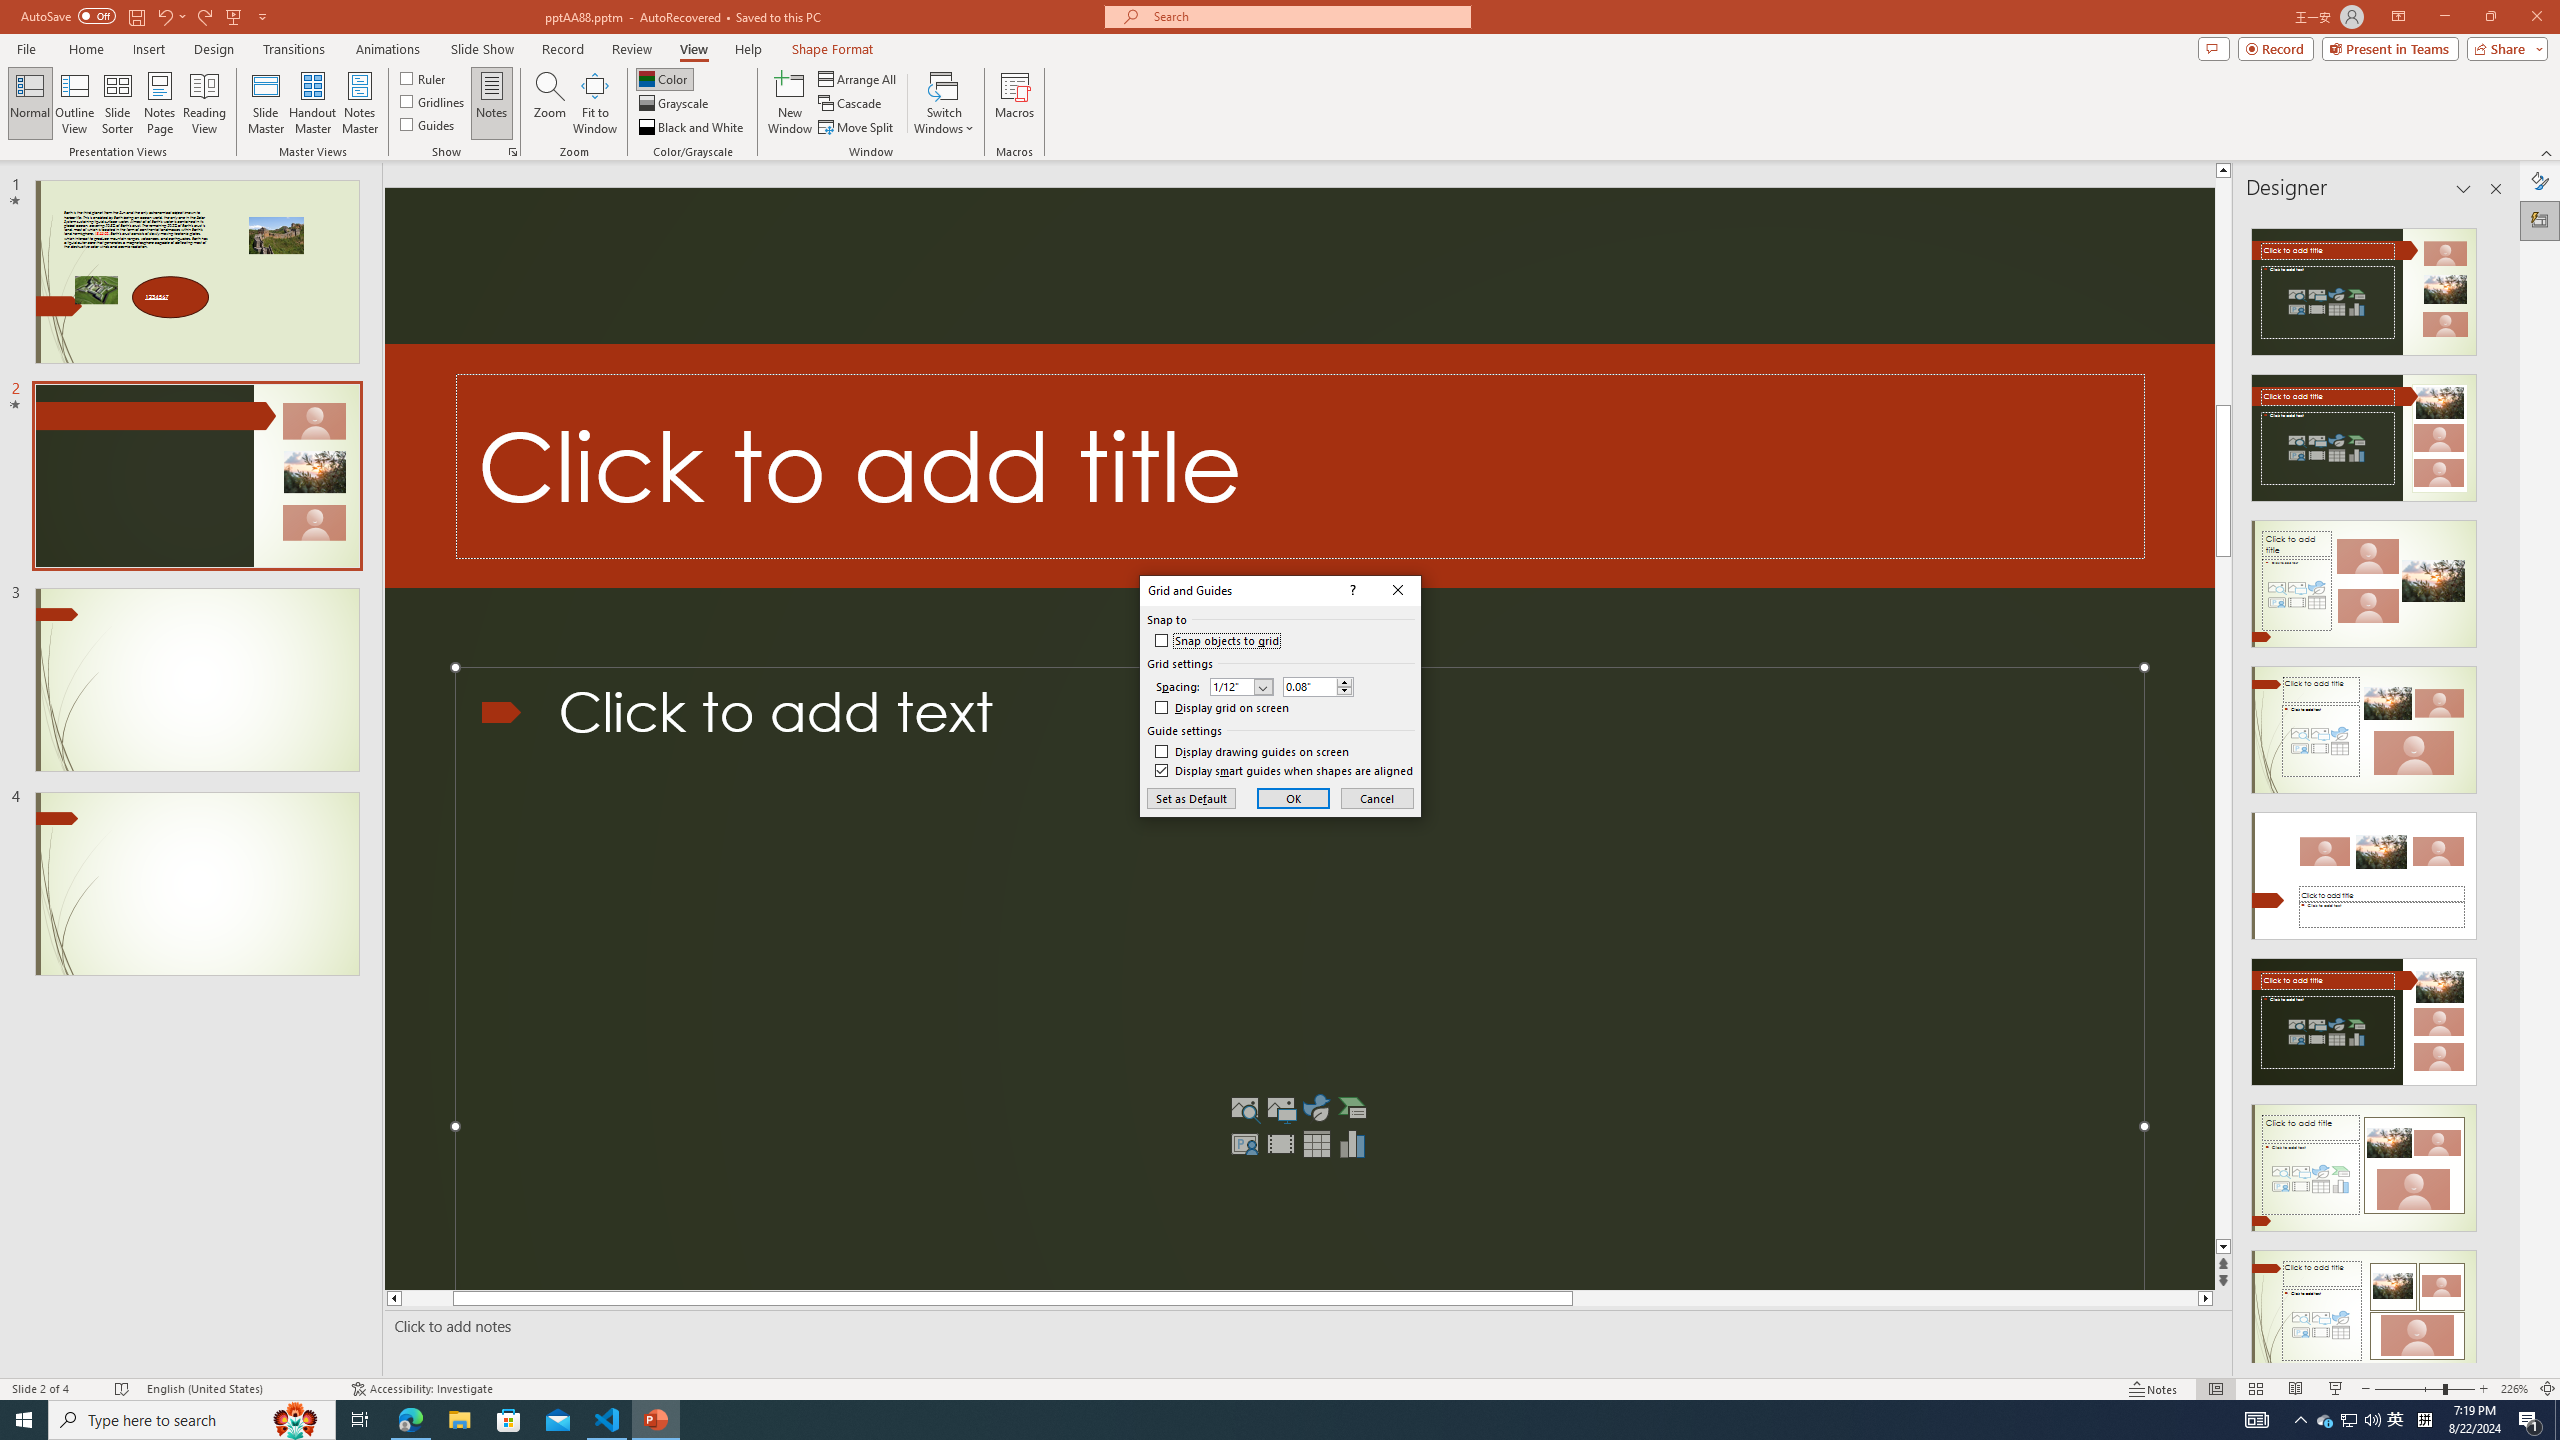  What do you see at coordinates (2530, 1420) in the screenshot?
I see `Action Center, 1 new notification` at bounding box center [2530, 1420].